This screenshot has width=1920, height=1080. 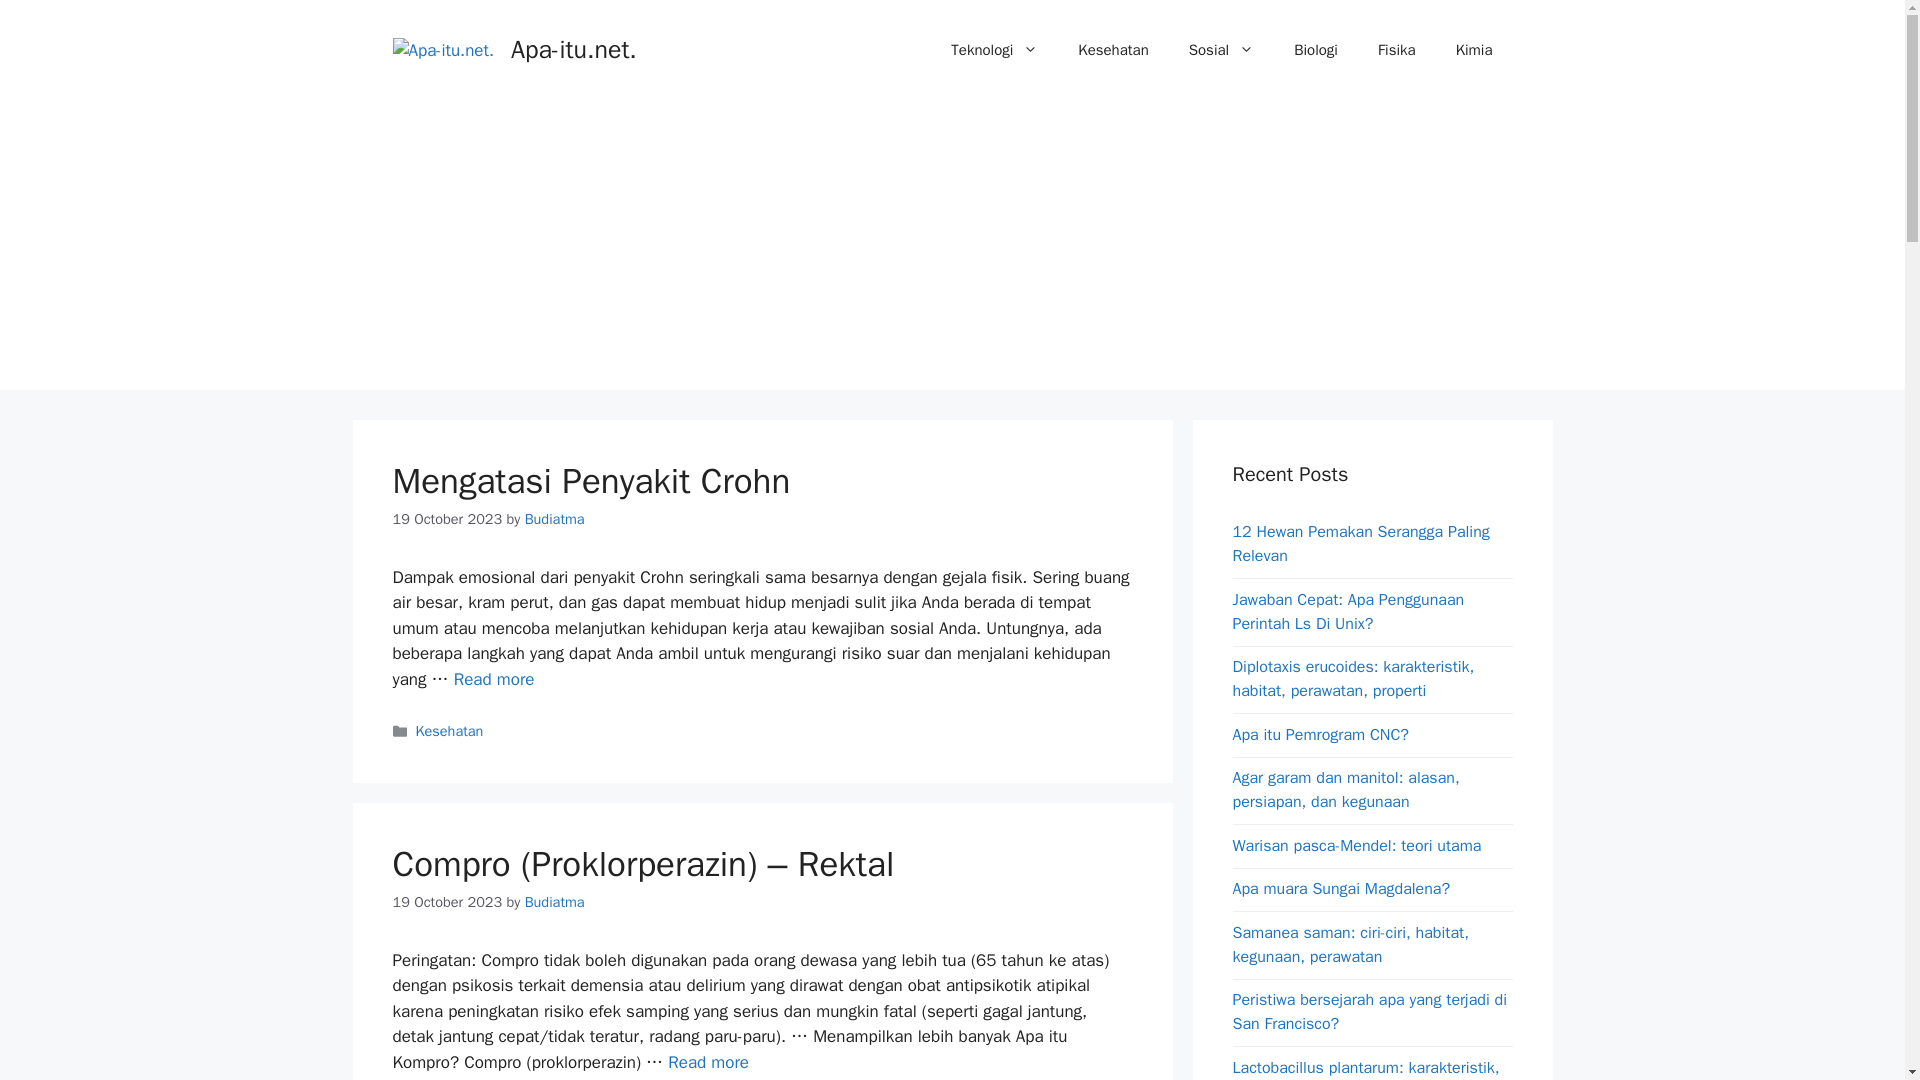 What do you see at coordinates (1316, 50) in the screenshot?
I see `Biologi` at bounding box center [1316, 50].